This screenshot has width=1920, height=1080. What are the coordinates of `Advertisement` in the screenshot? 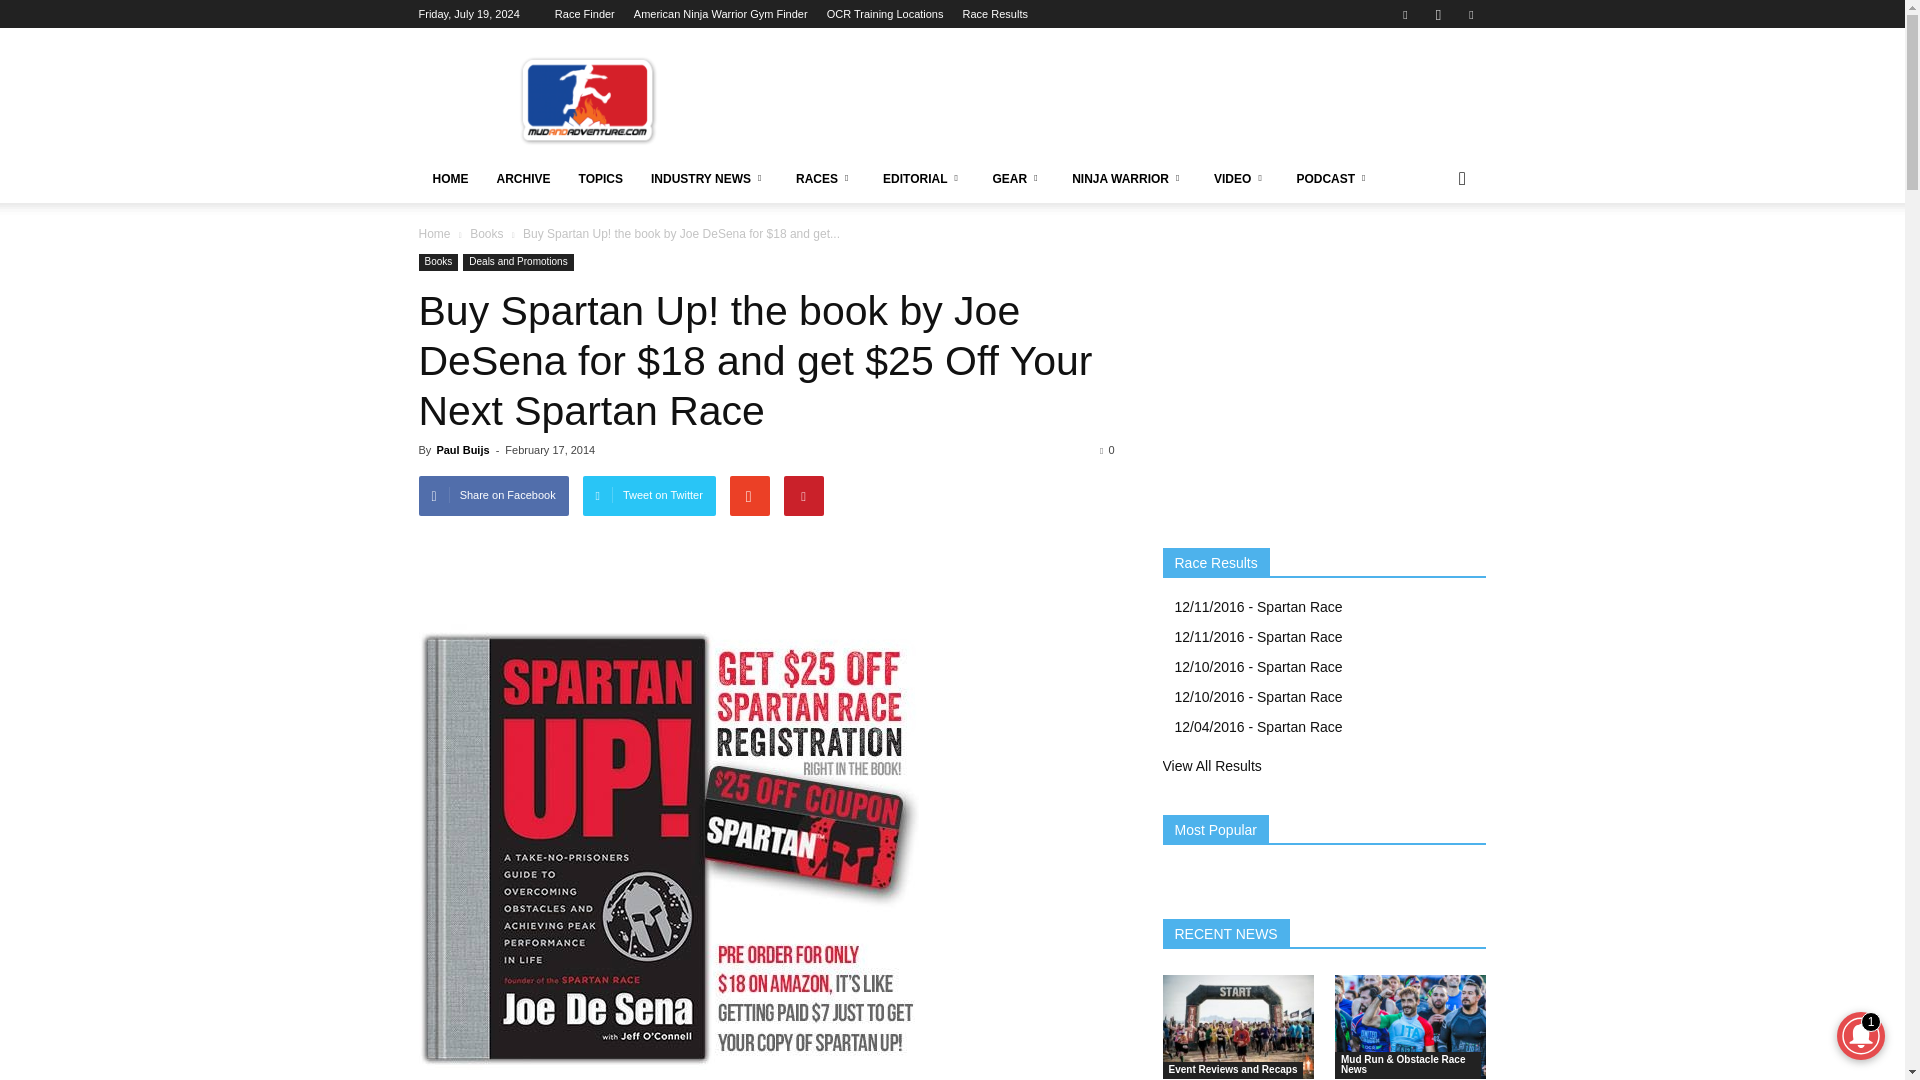 It's located at (1122, 100).